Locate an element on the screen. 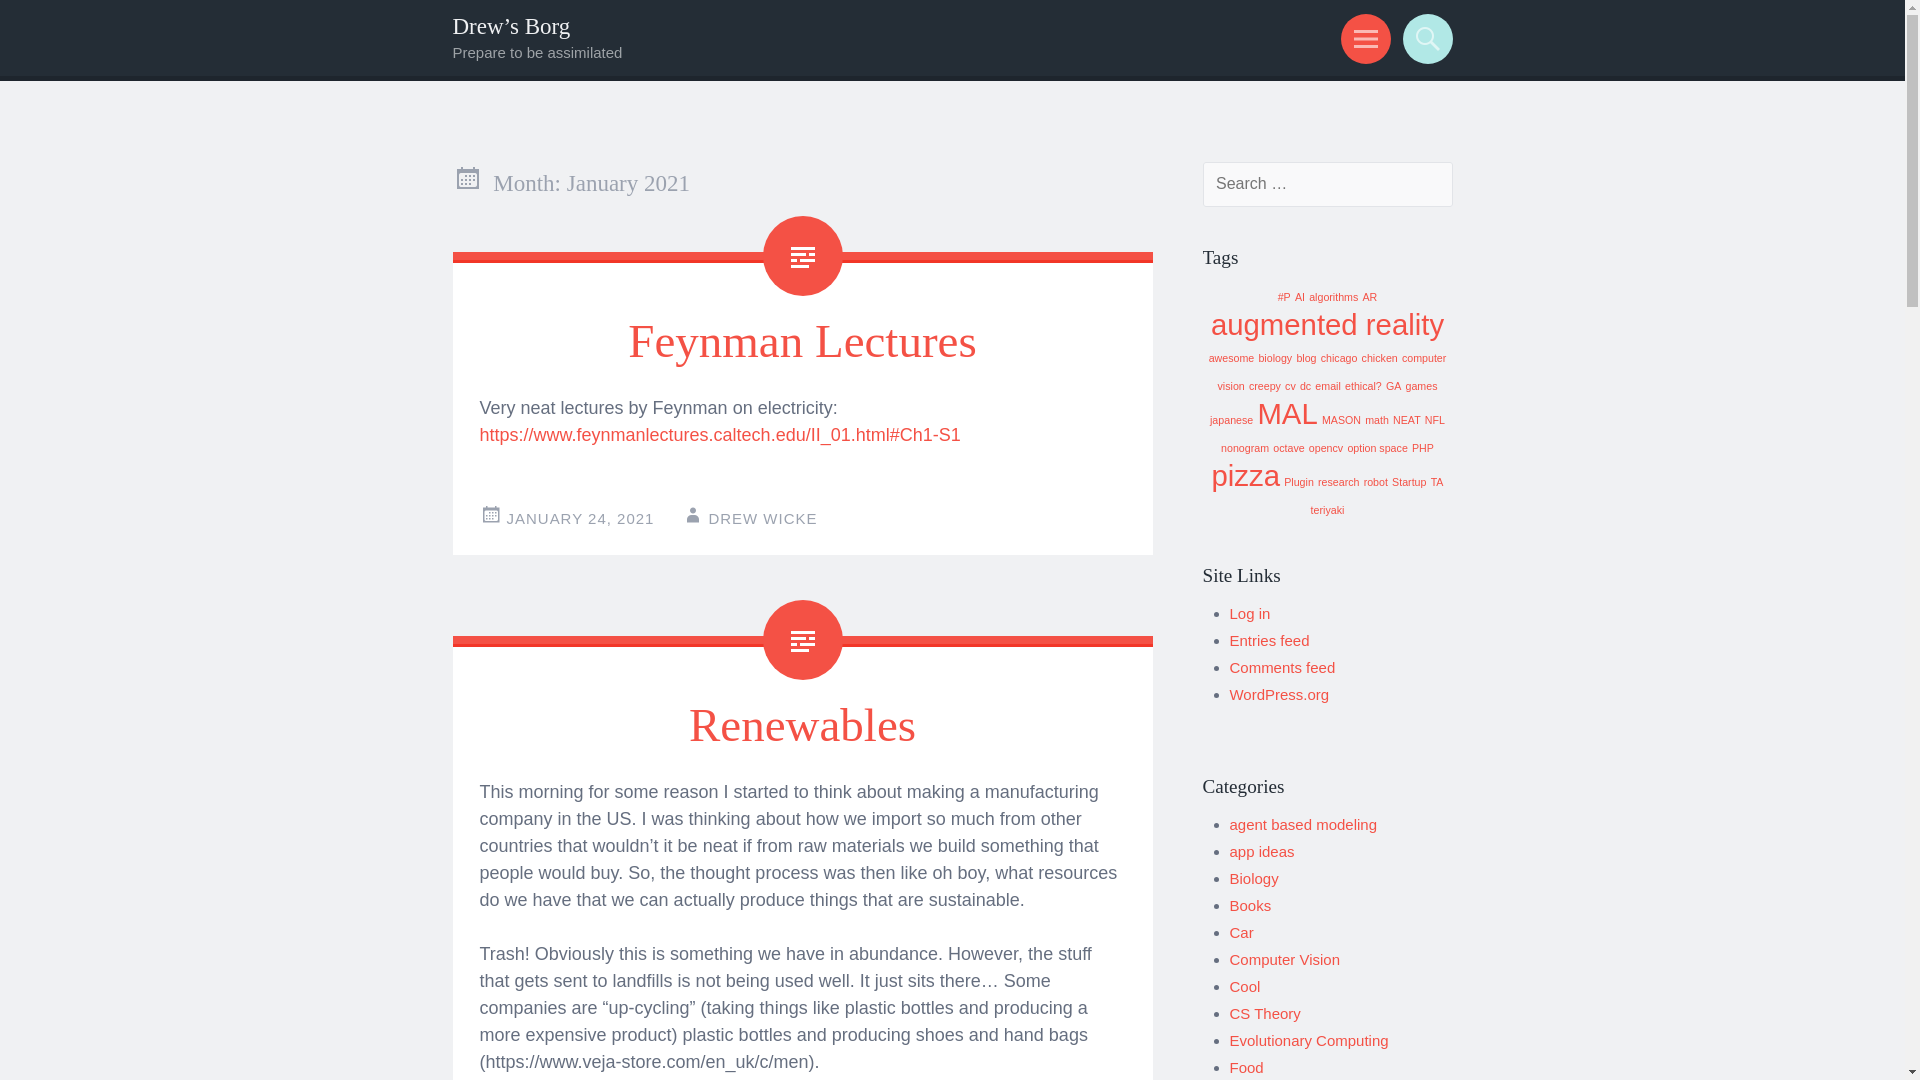 The width and height of the screenshot is (1920, 1080). biology is located at coordinates (1274, 358).